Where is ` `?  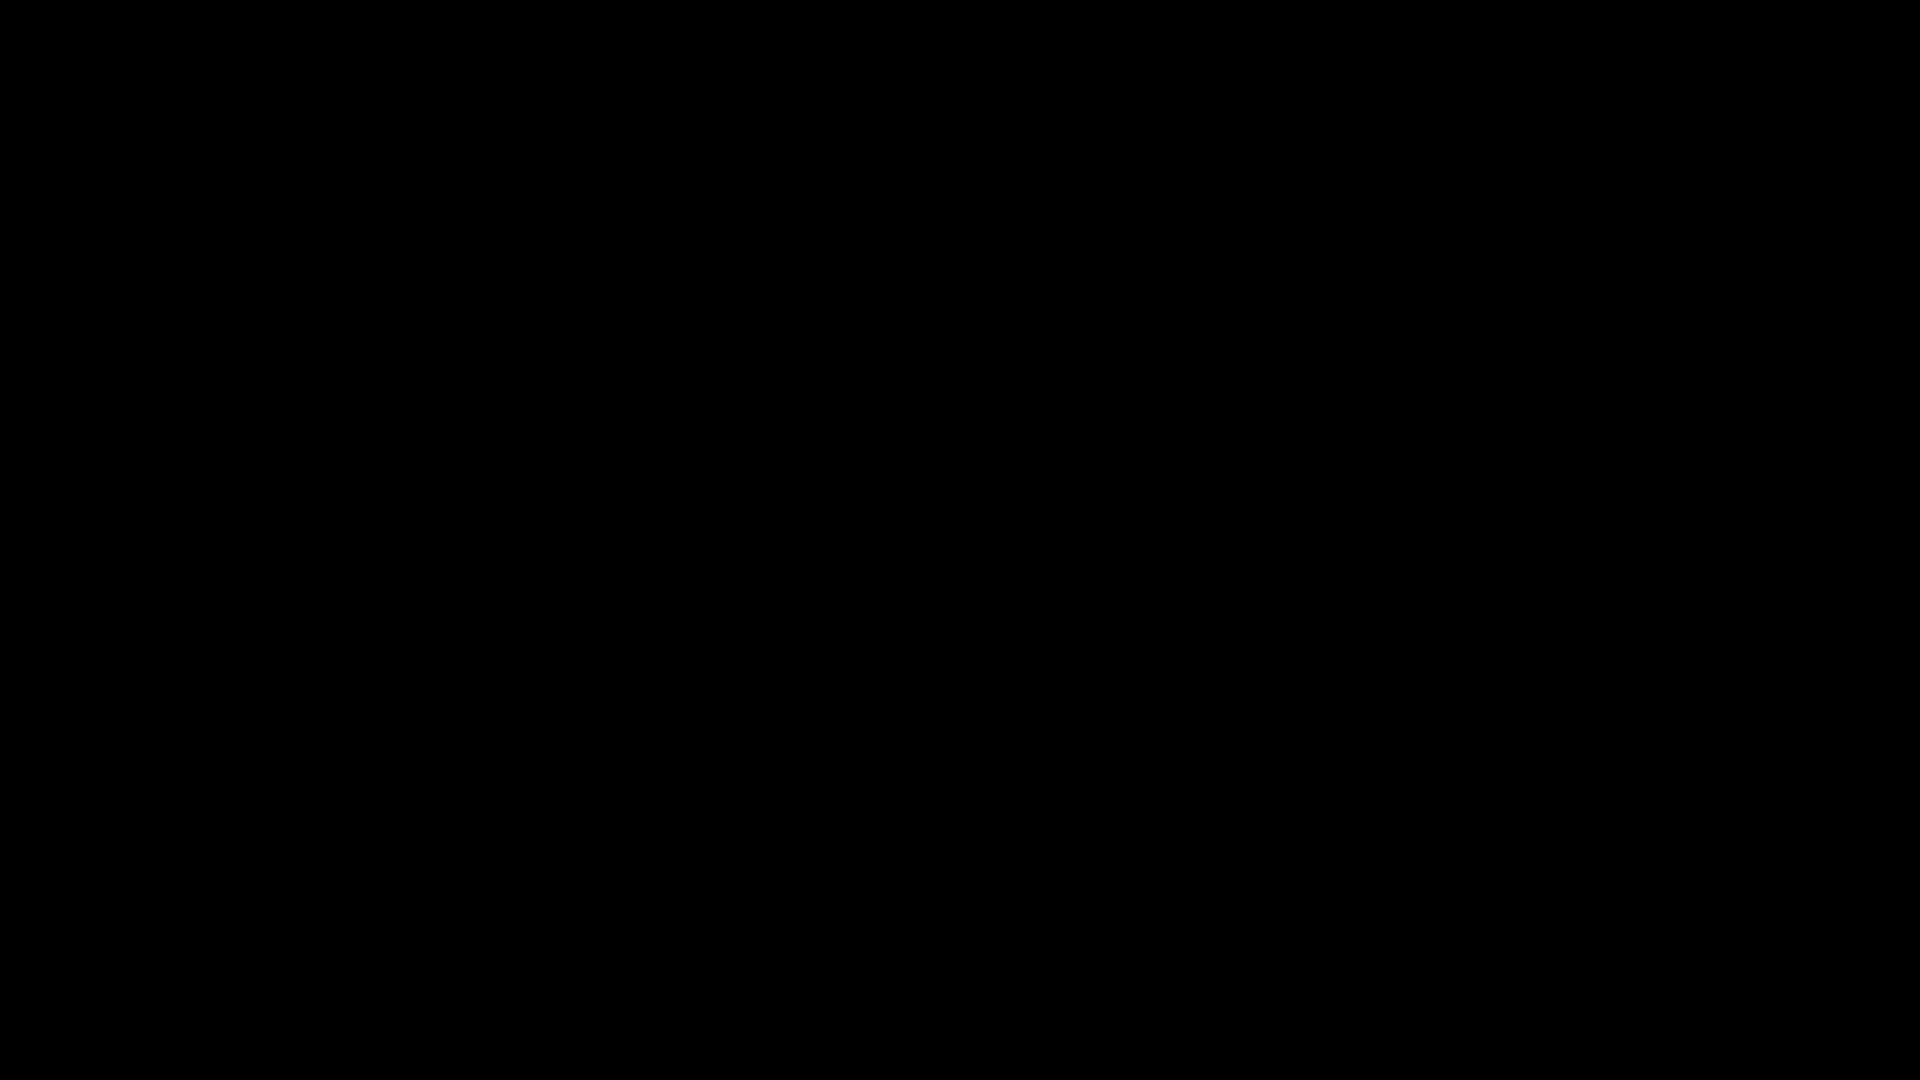   is located at coordinates (2, 656).